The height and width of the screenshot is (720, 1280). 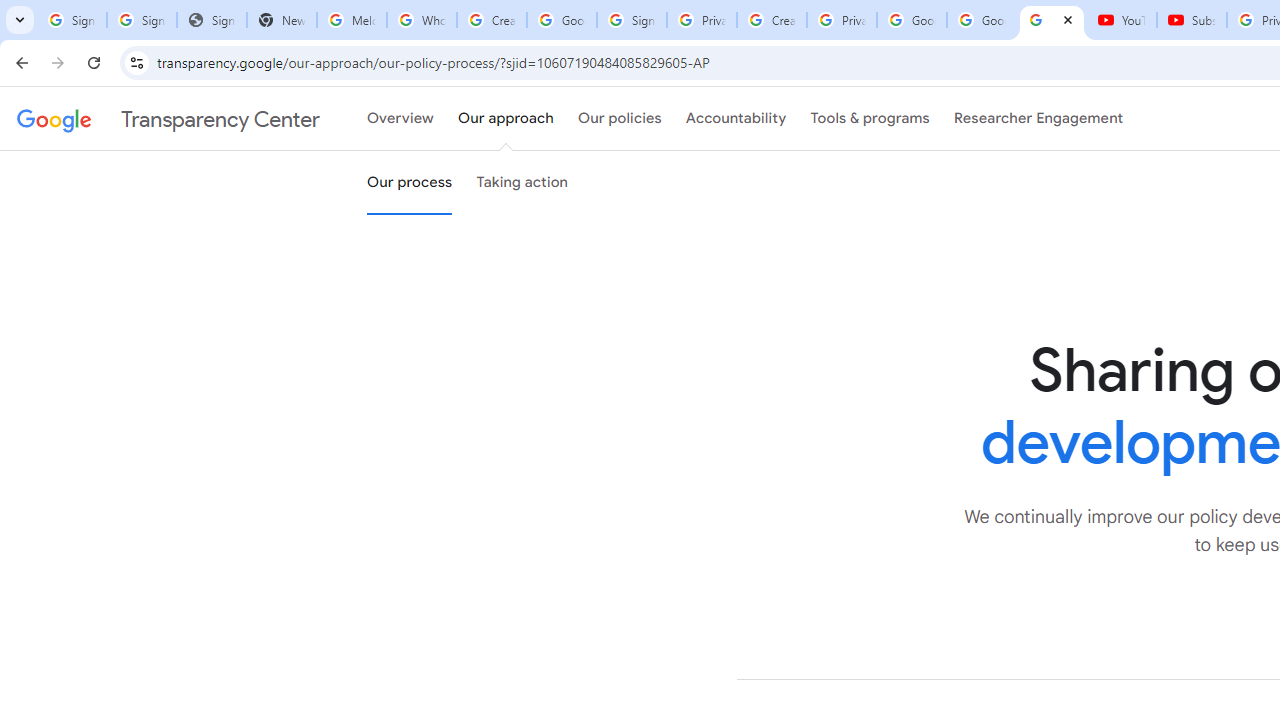 I want to click on Our process, so click(x=409, y=183).